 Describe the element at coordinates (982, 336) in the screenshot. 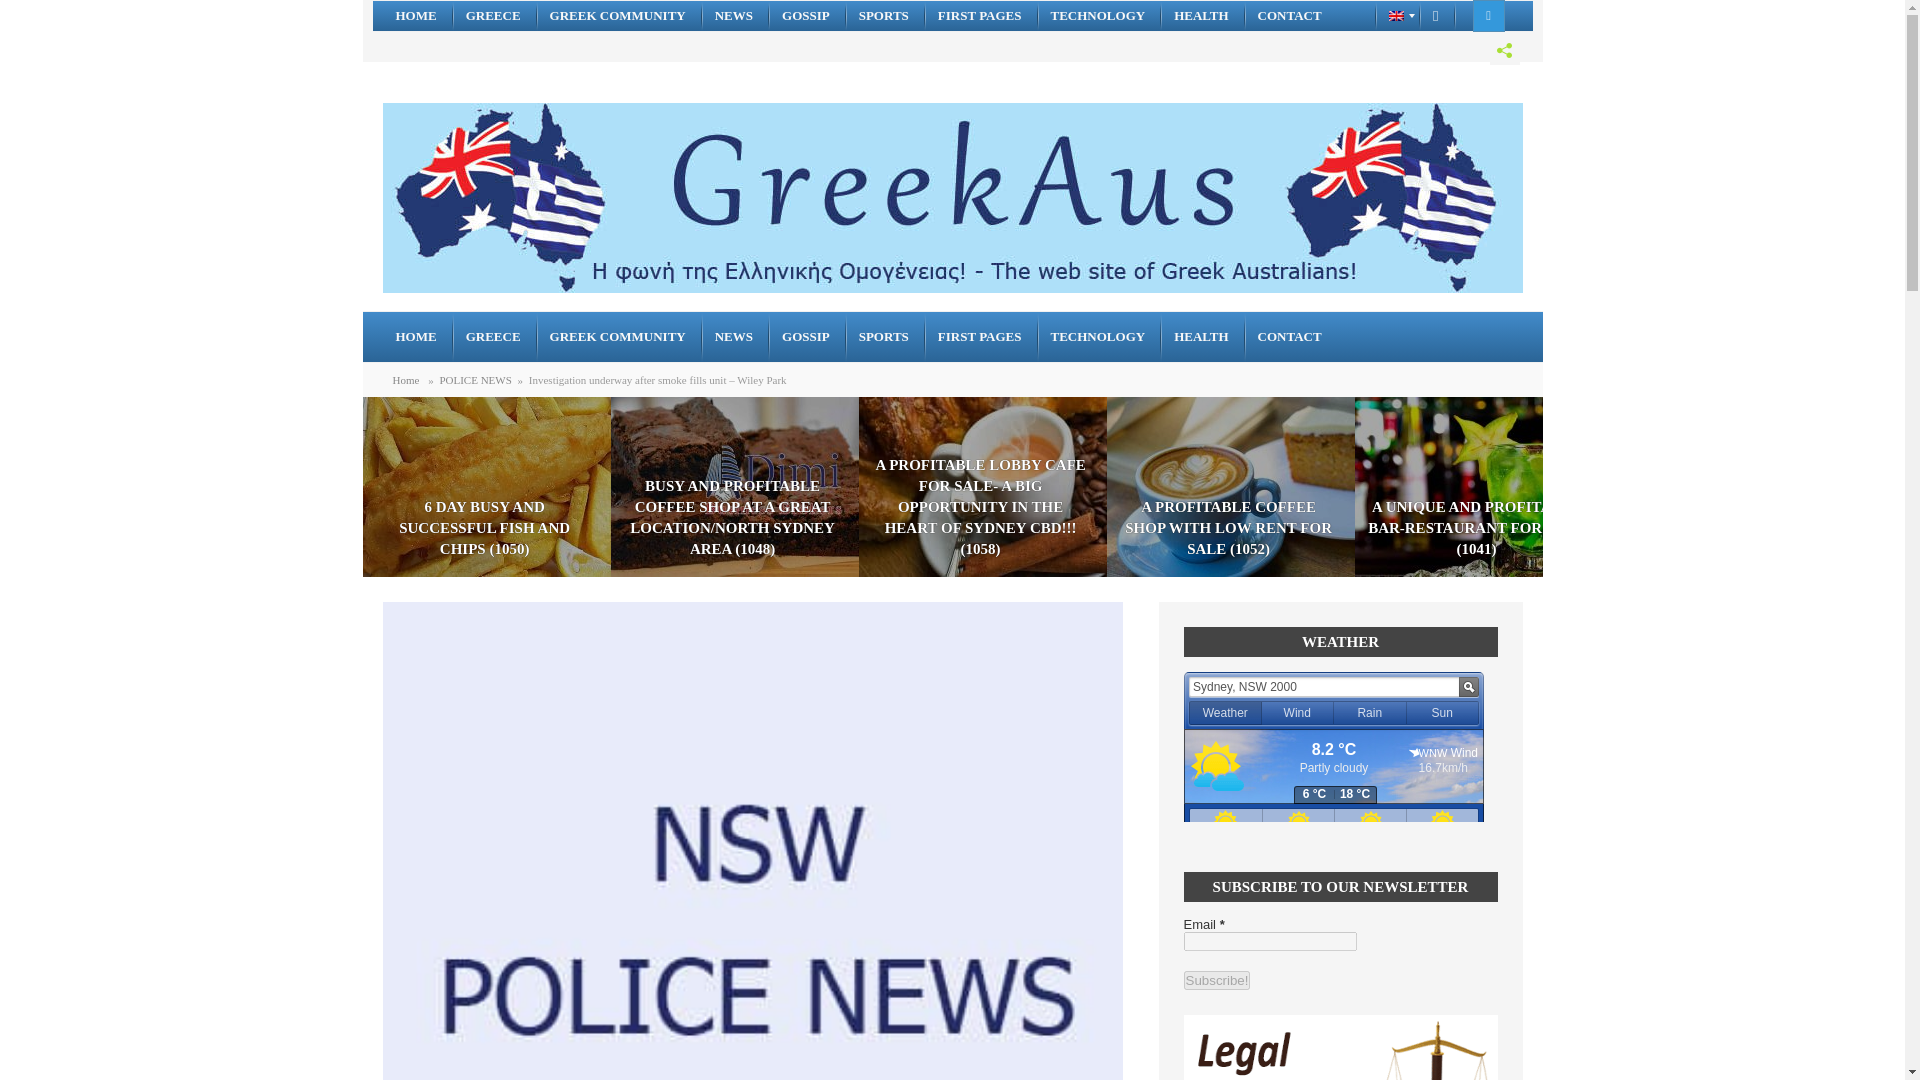

I see `FIRST PAGES` at that location.